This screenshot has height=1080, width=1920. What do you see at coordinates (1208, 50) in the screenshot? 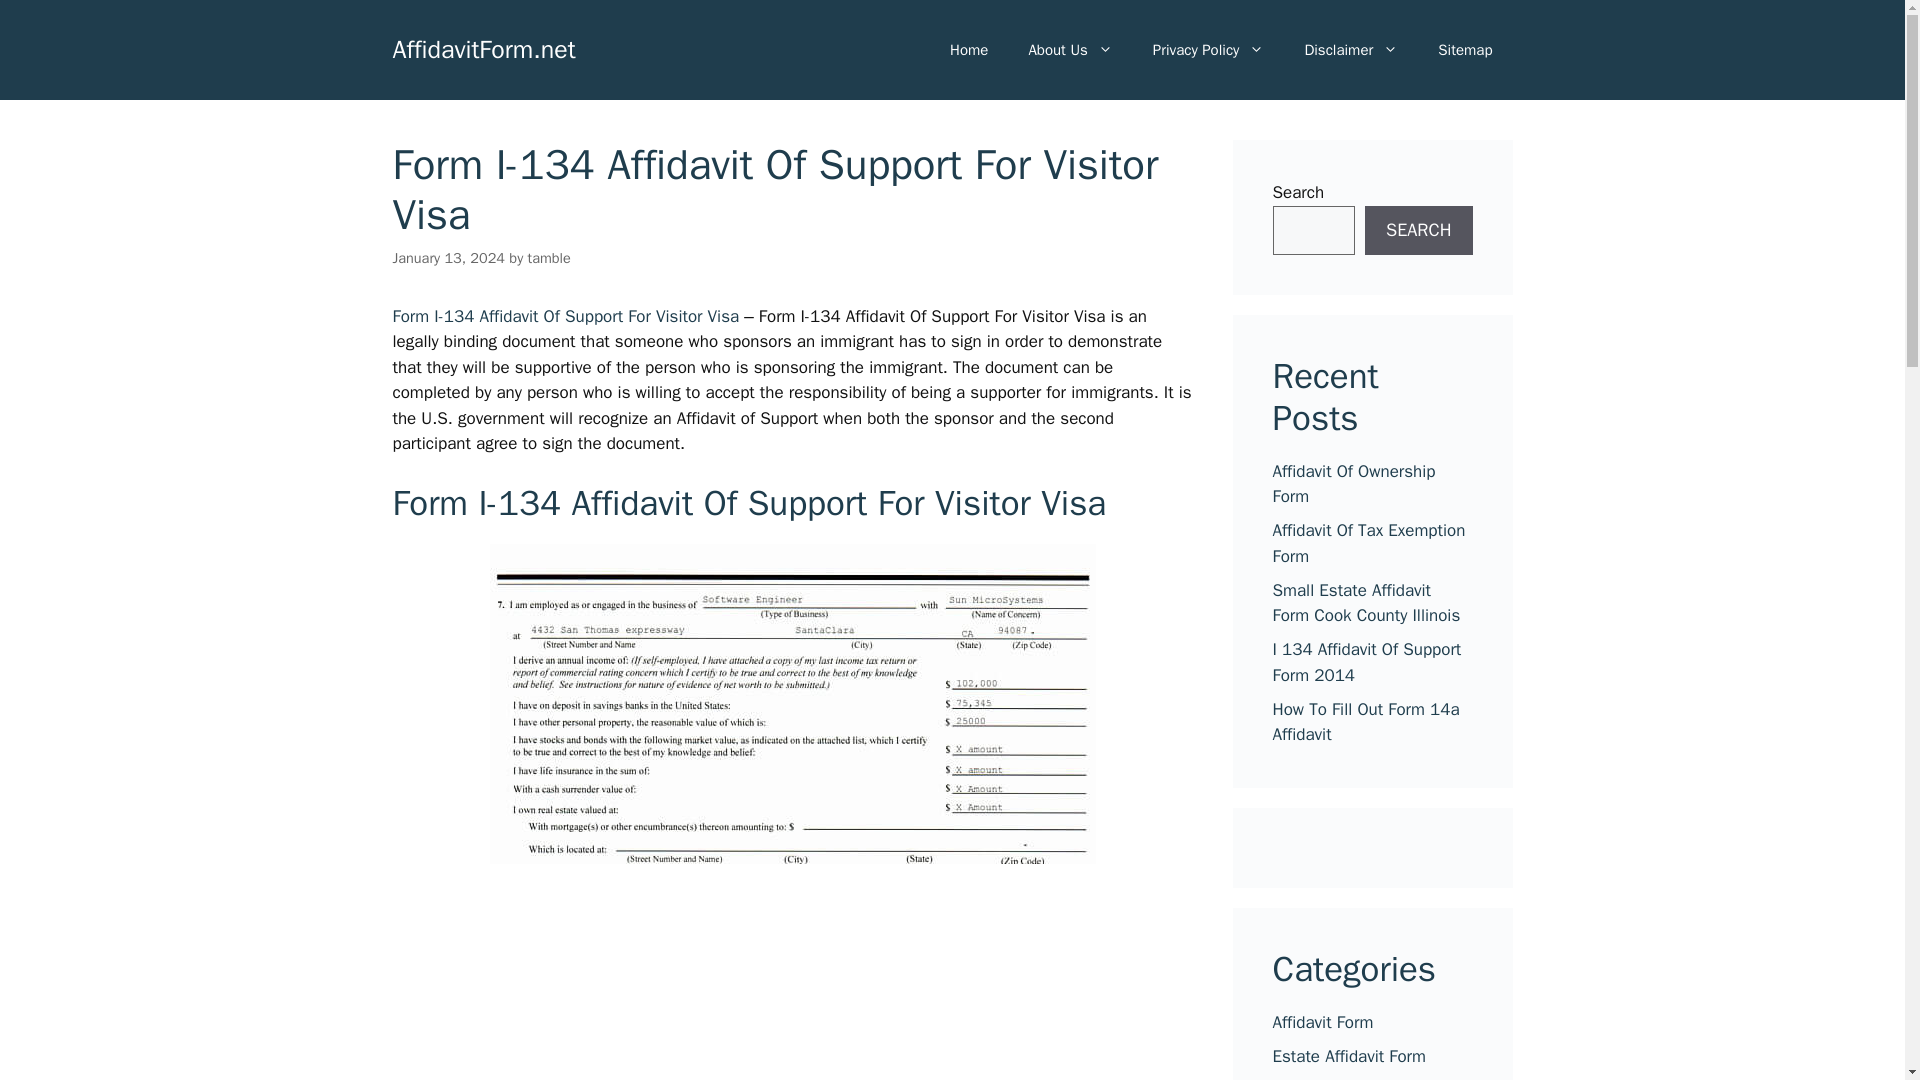
I see `Privacy Policy` at bounding box center [1208, 50].